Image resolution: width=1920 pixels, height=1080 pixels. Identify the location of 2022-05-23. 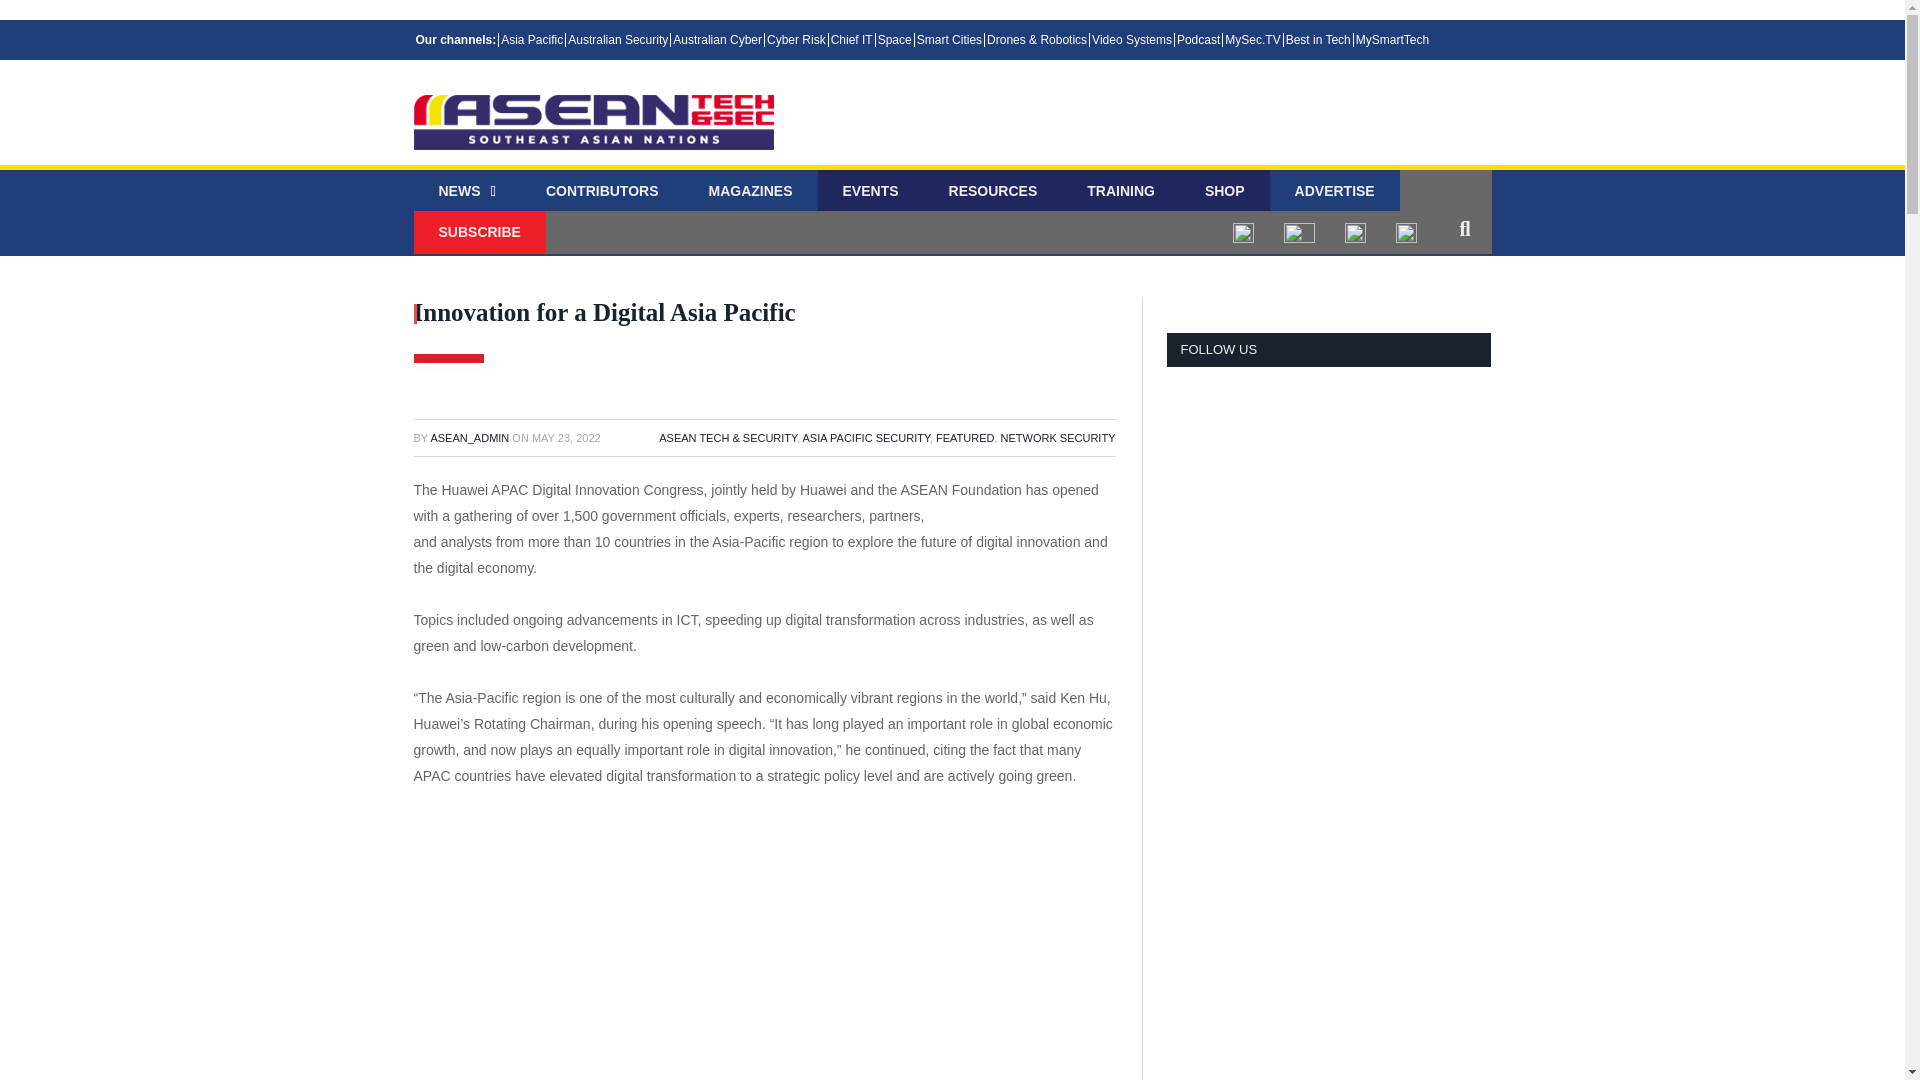
(566, 438).